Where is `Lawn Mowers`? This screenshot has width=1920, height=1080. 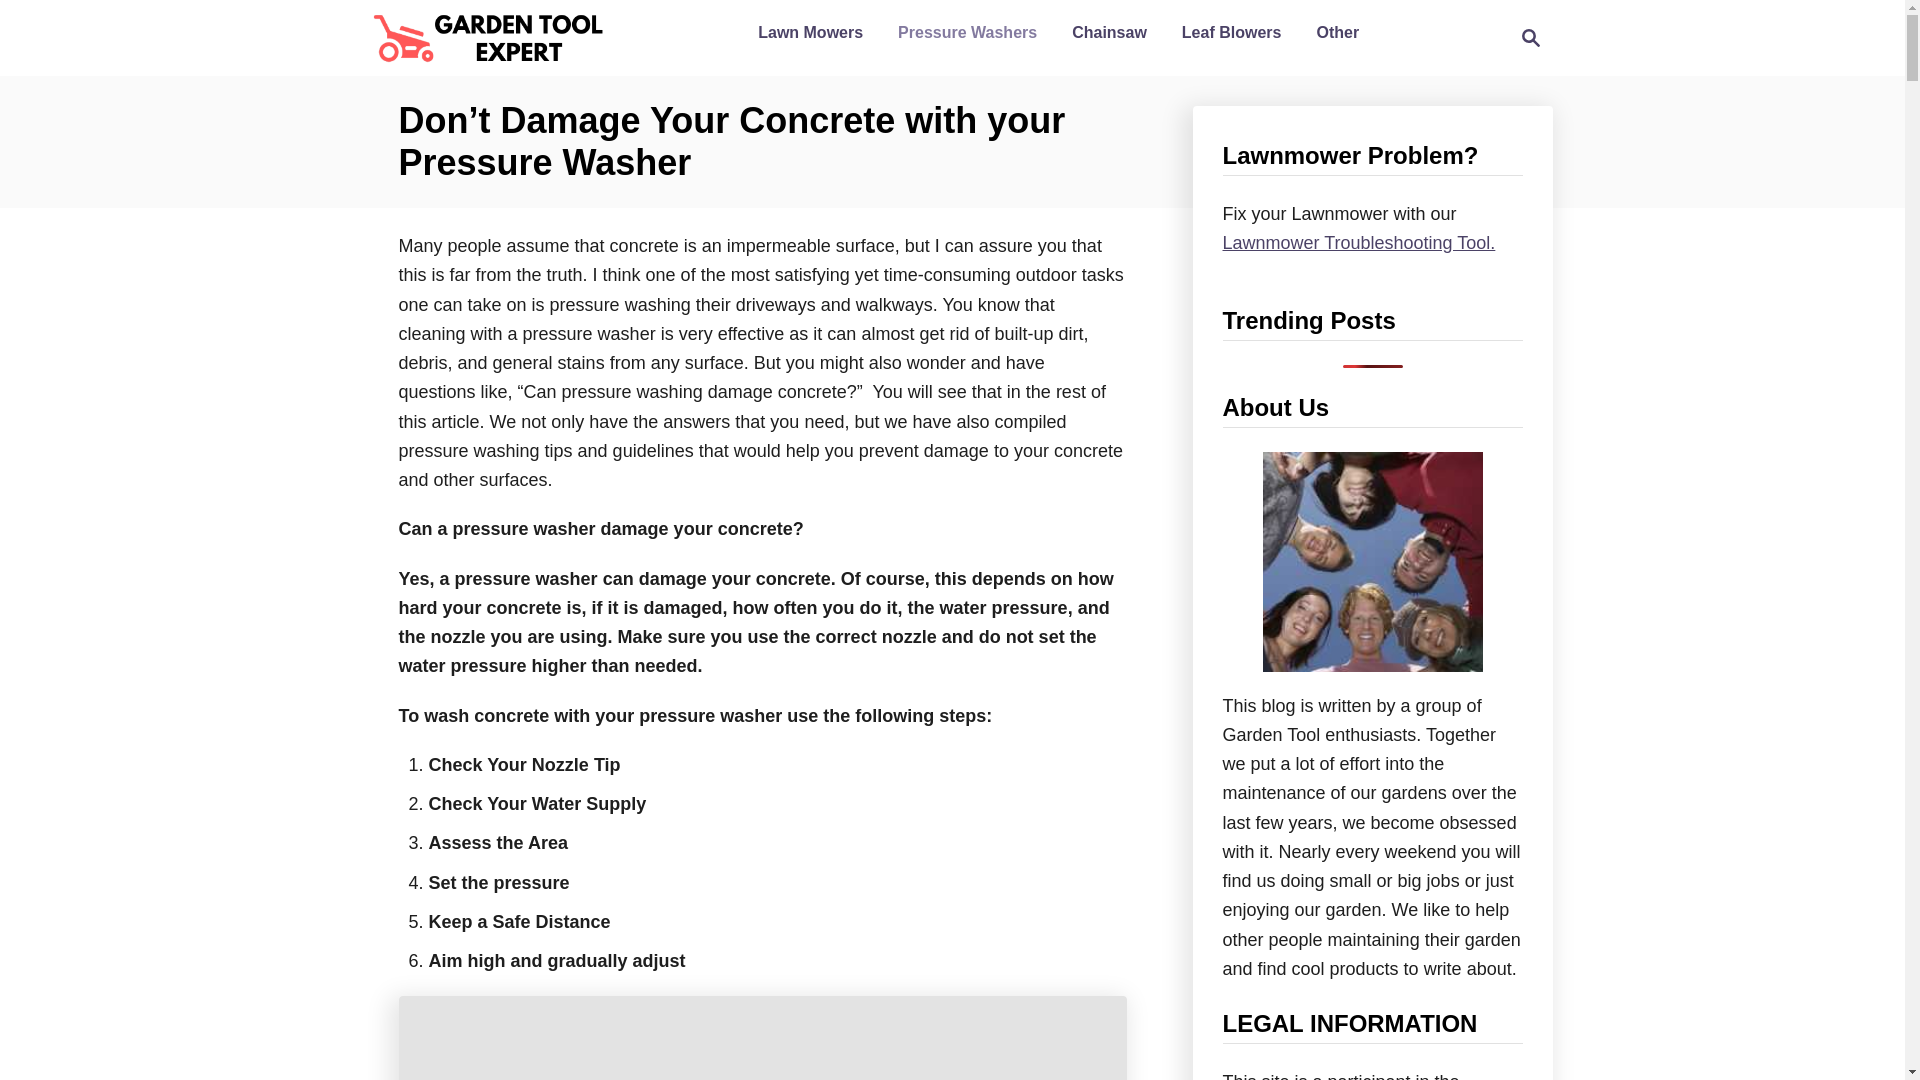 Lawn Mowers is located at coordinates (810, 32).